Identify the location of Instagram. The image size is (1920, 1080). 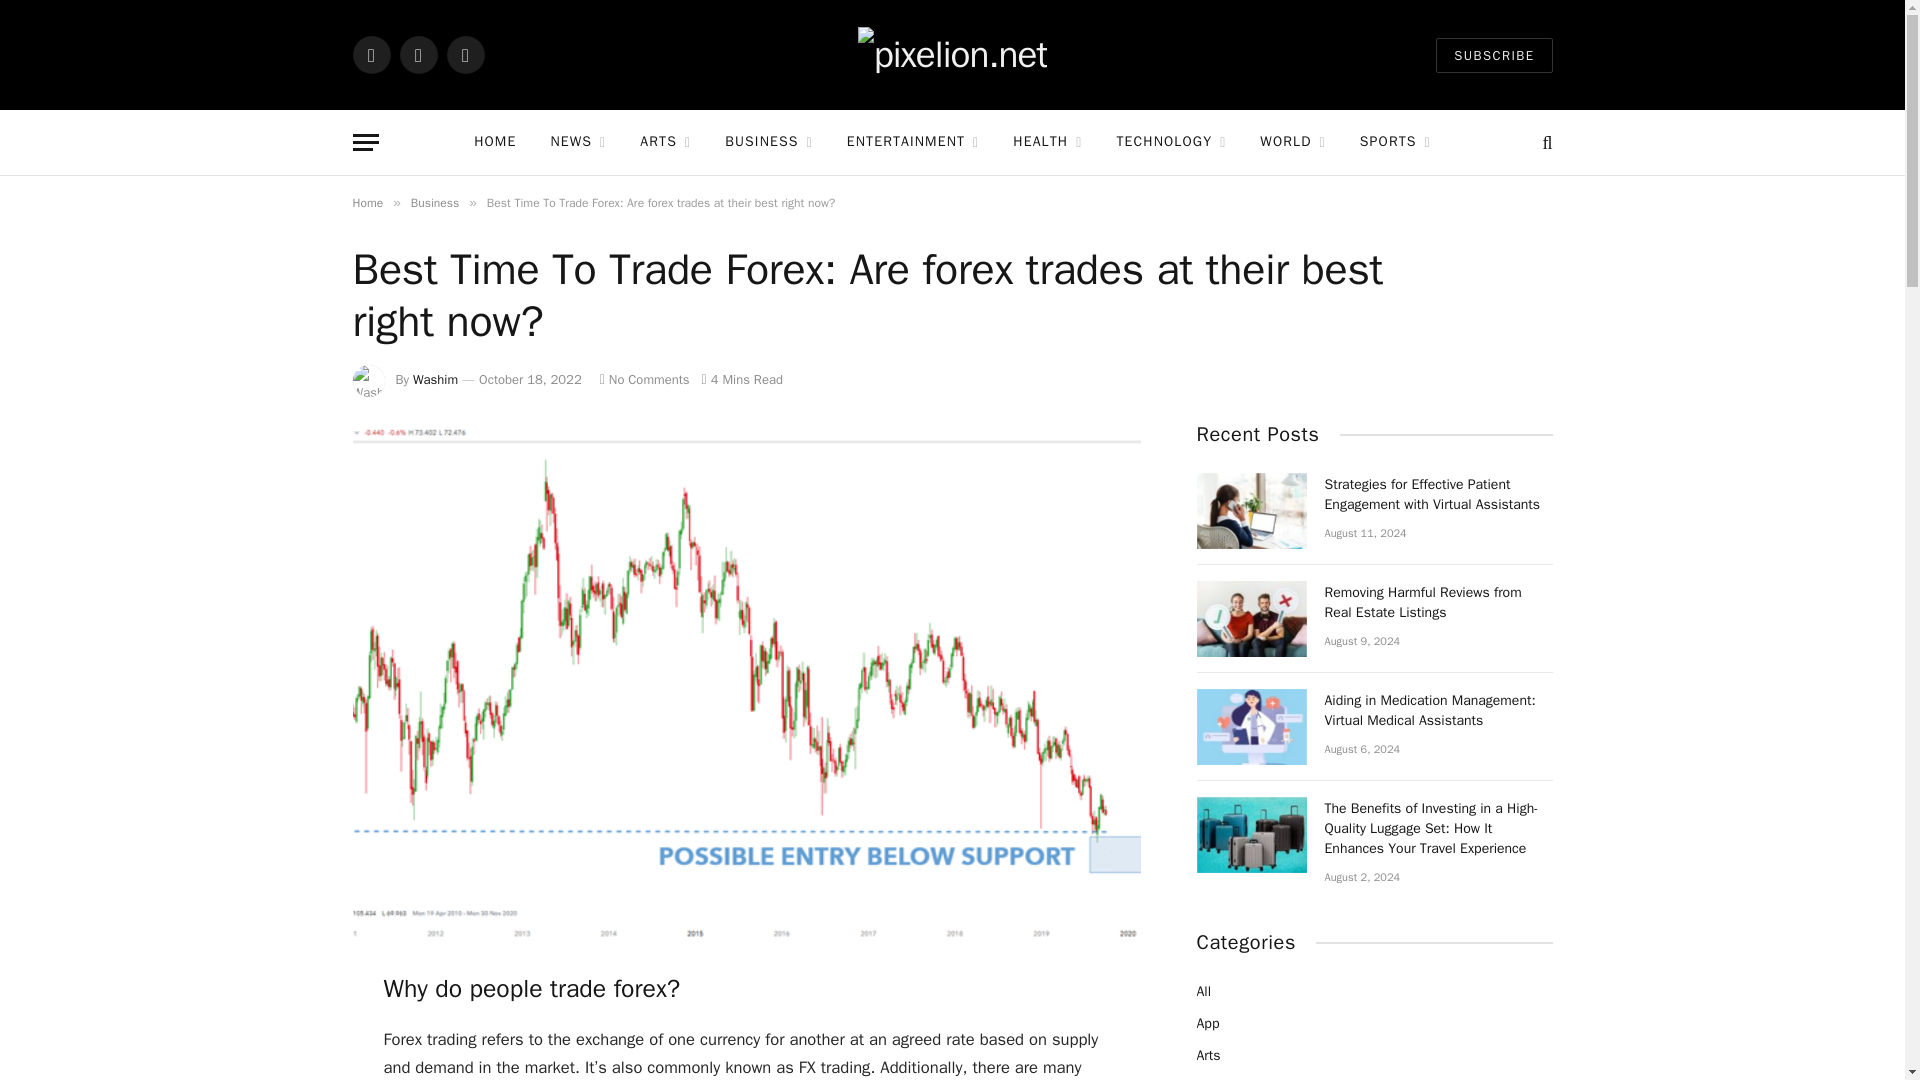
(464, 54).